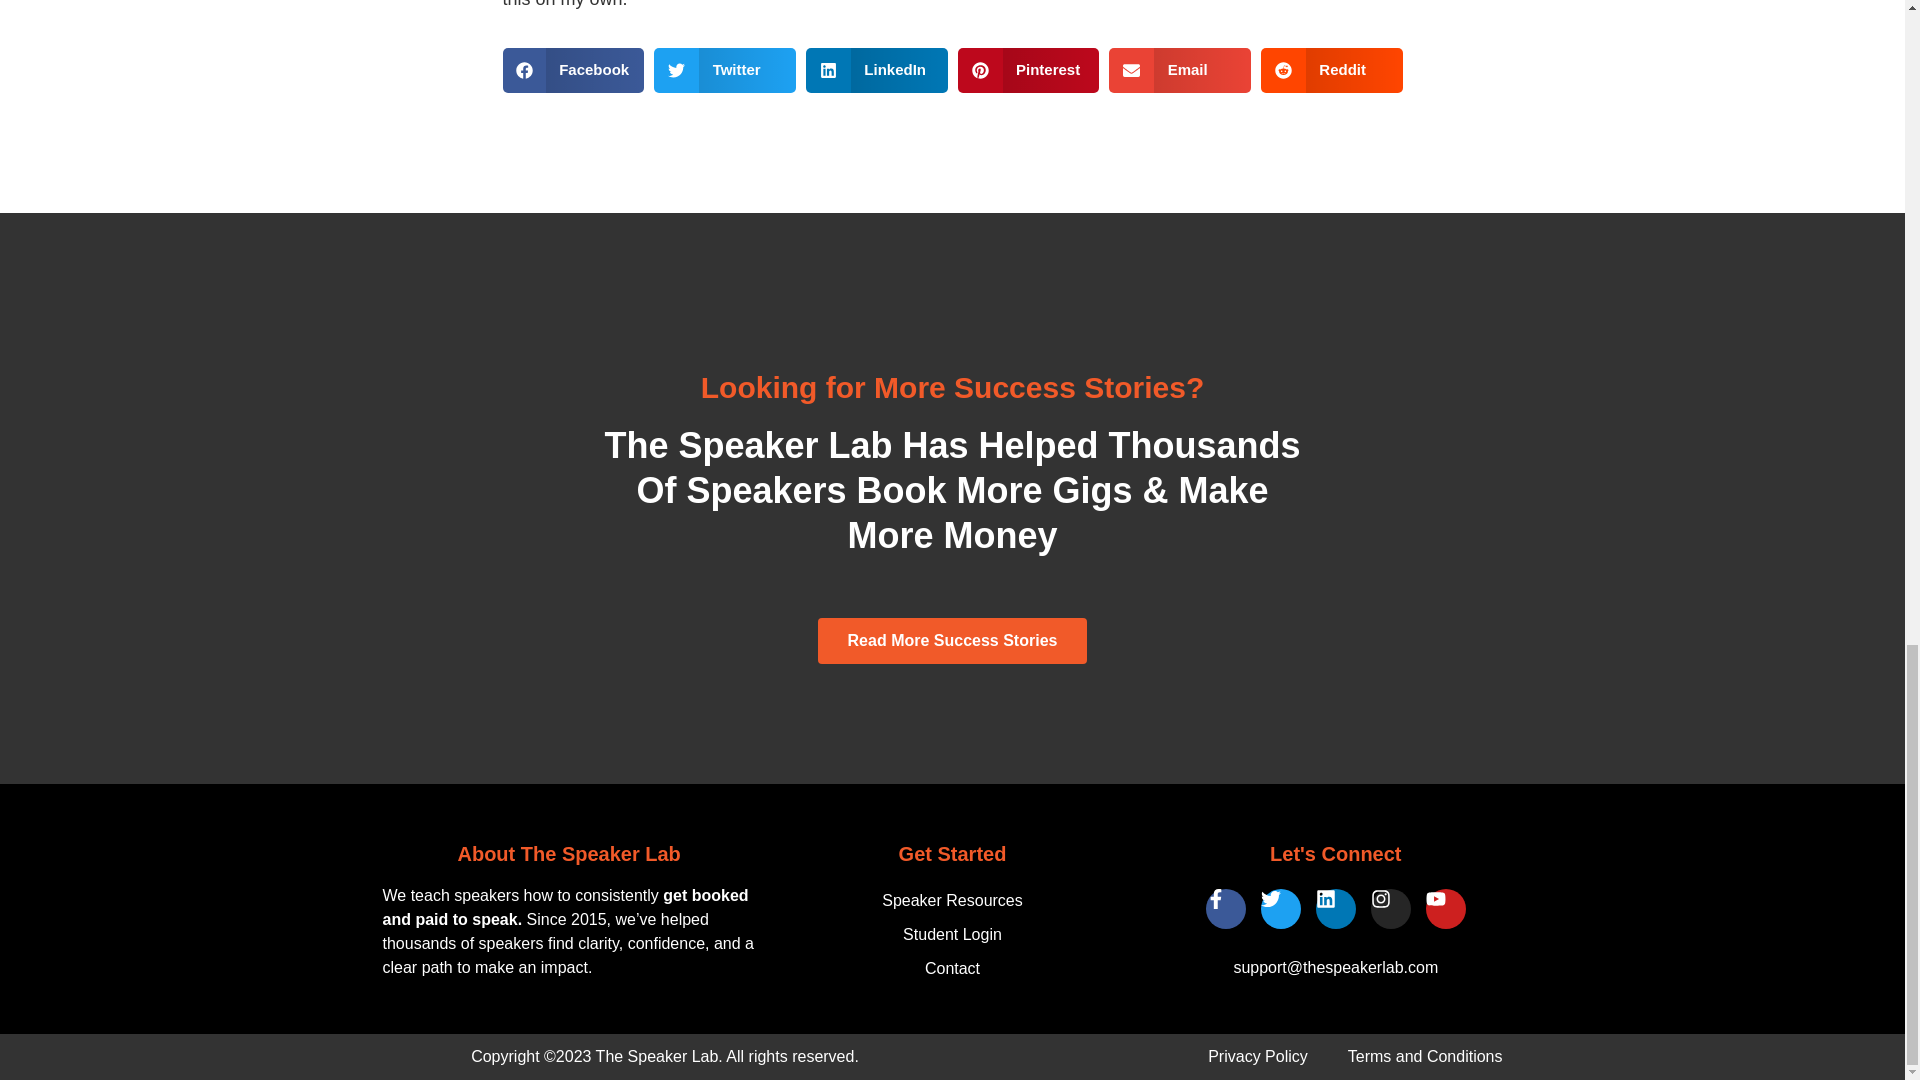 The height and width of the screenshot is (1080, 1920). I want to click on Student Login, so click(952, 934).